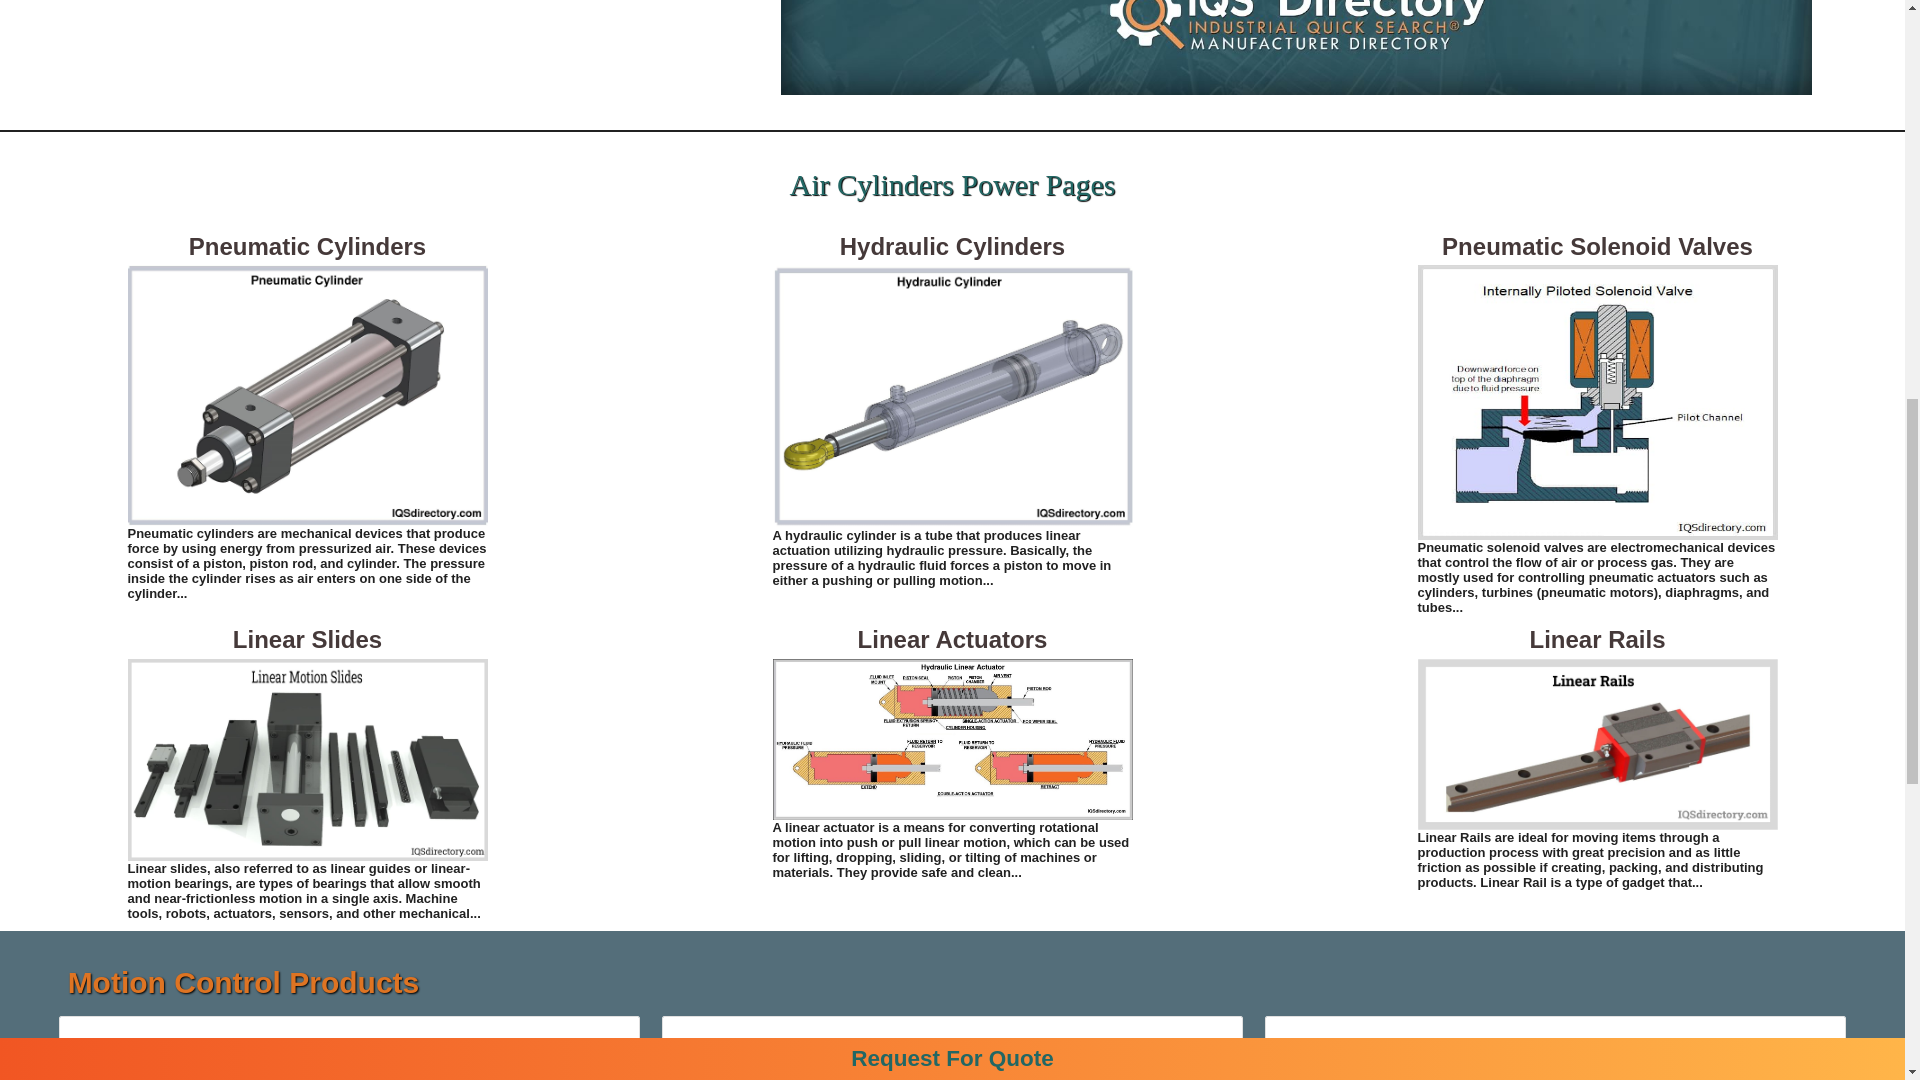 This screenshot has height=1080, width=1920. I want to click on Hydraulic Cylinders, so click(952, 396).